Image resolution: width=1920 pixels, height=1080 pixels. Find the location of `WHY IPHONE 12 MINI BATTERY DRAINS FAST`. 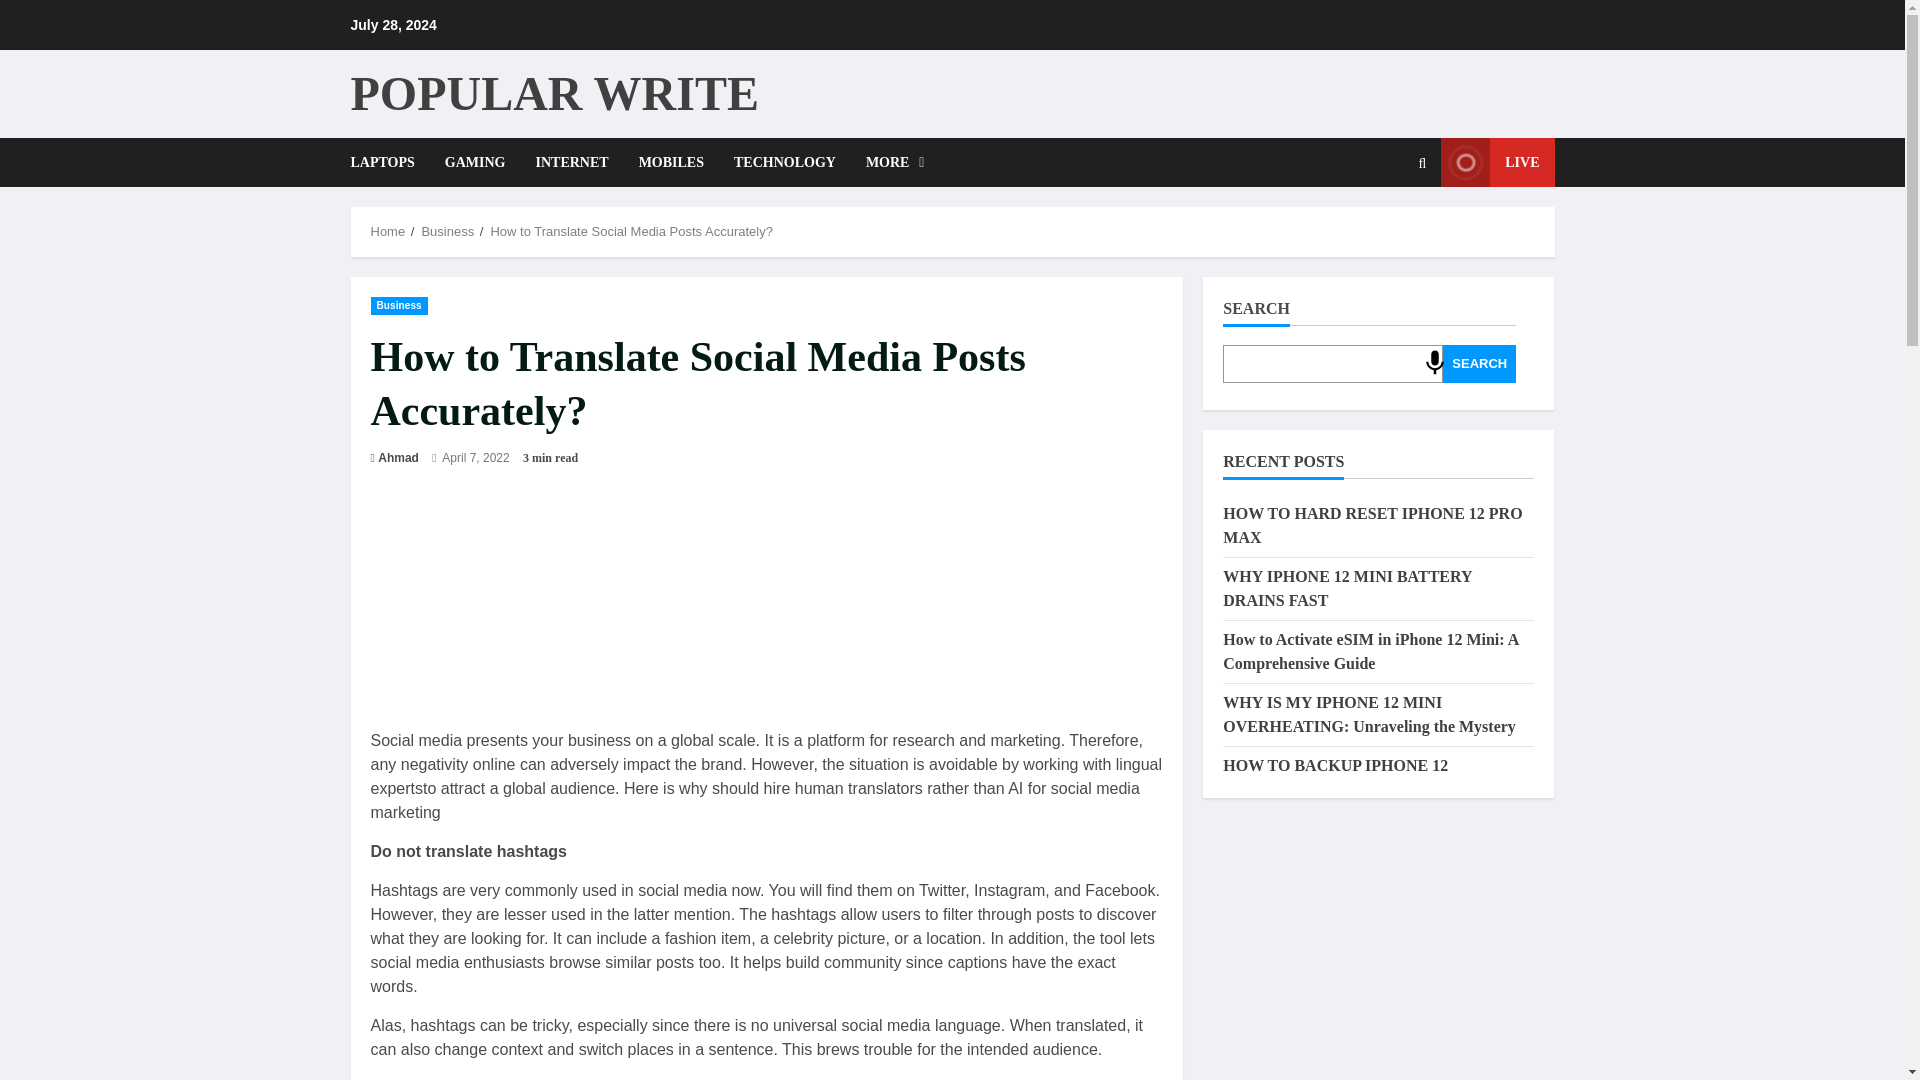

WHY IPHONE 12 MINI BATTERY DRAINS FAST is located at coordinates (1348, 588).